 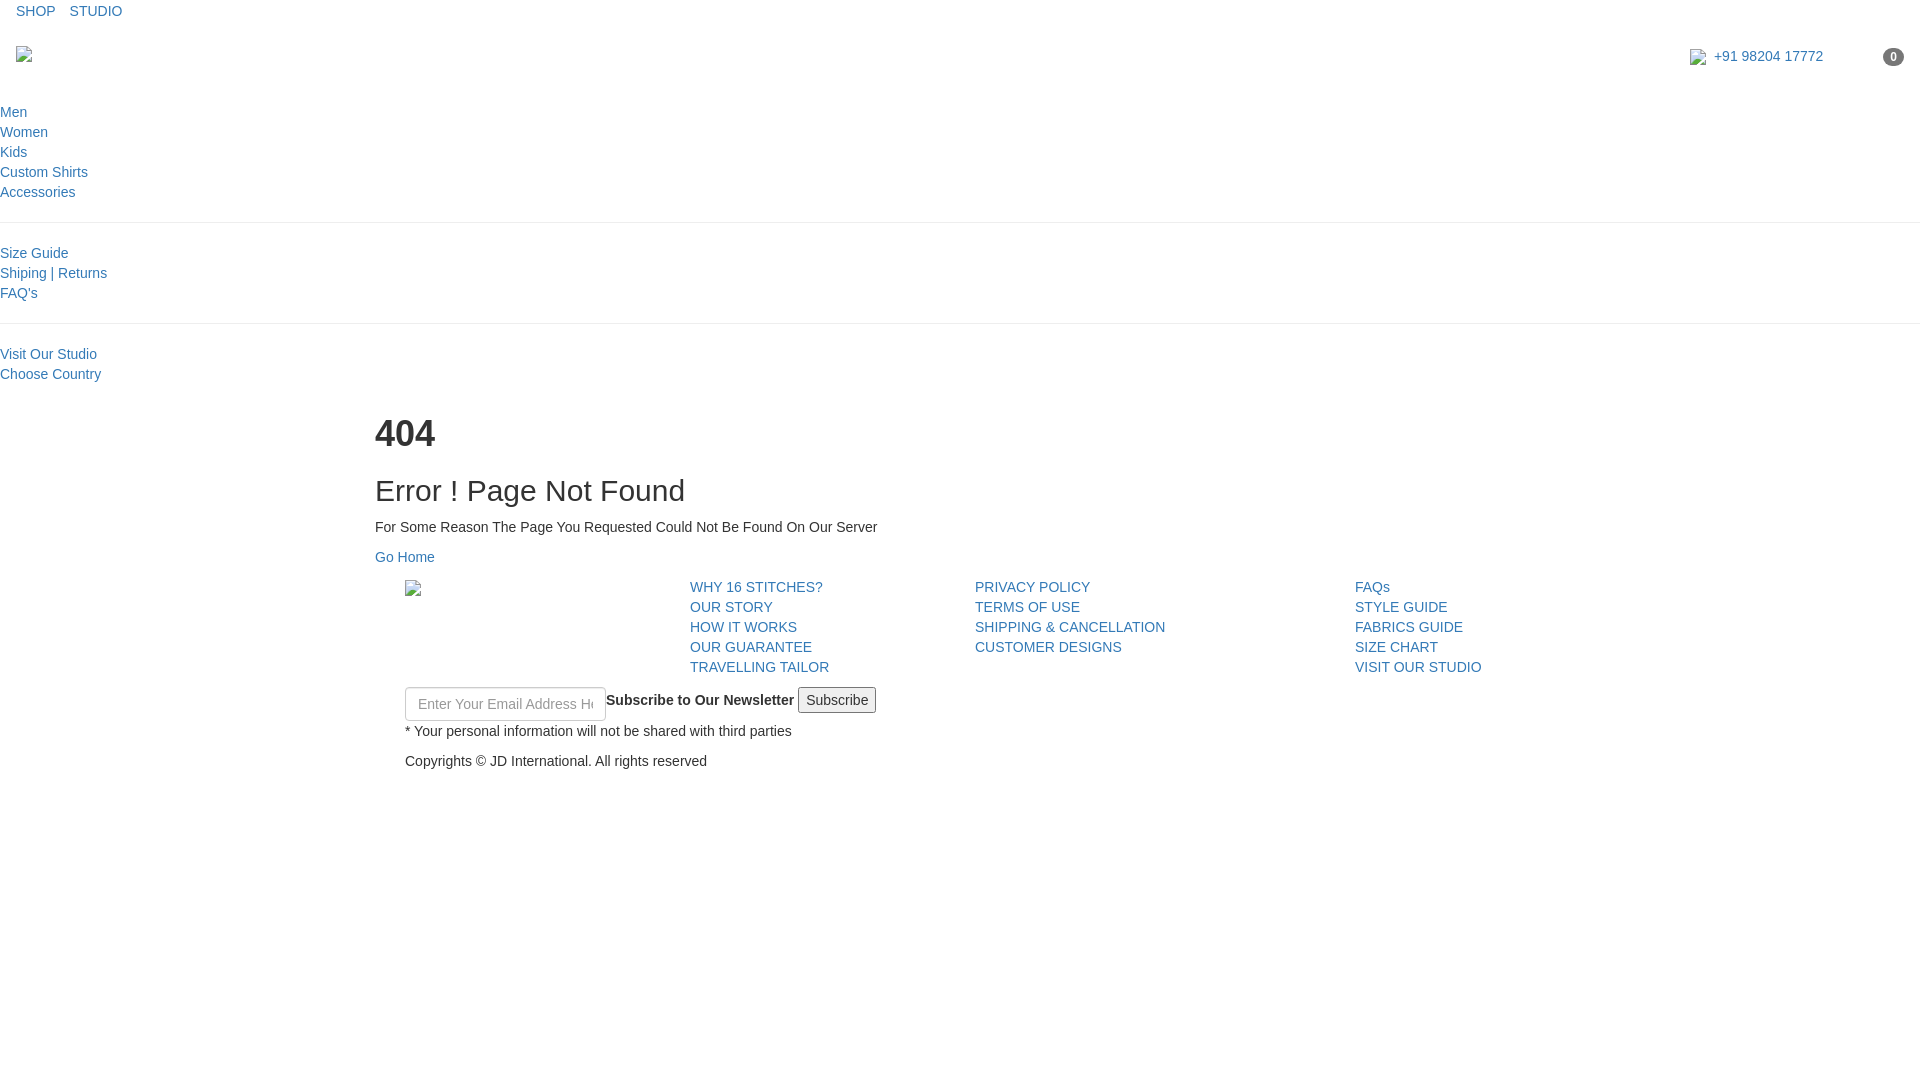 What do you see at coordinates (756, 587) in the screenshot?
I see `WHY 16 STITCHES?` at bounding box center [756, 587].